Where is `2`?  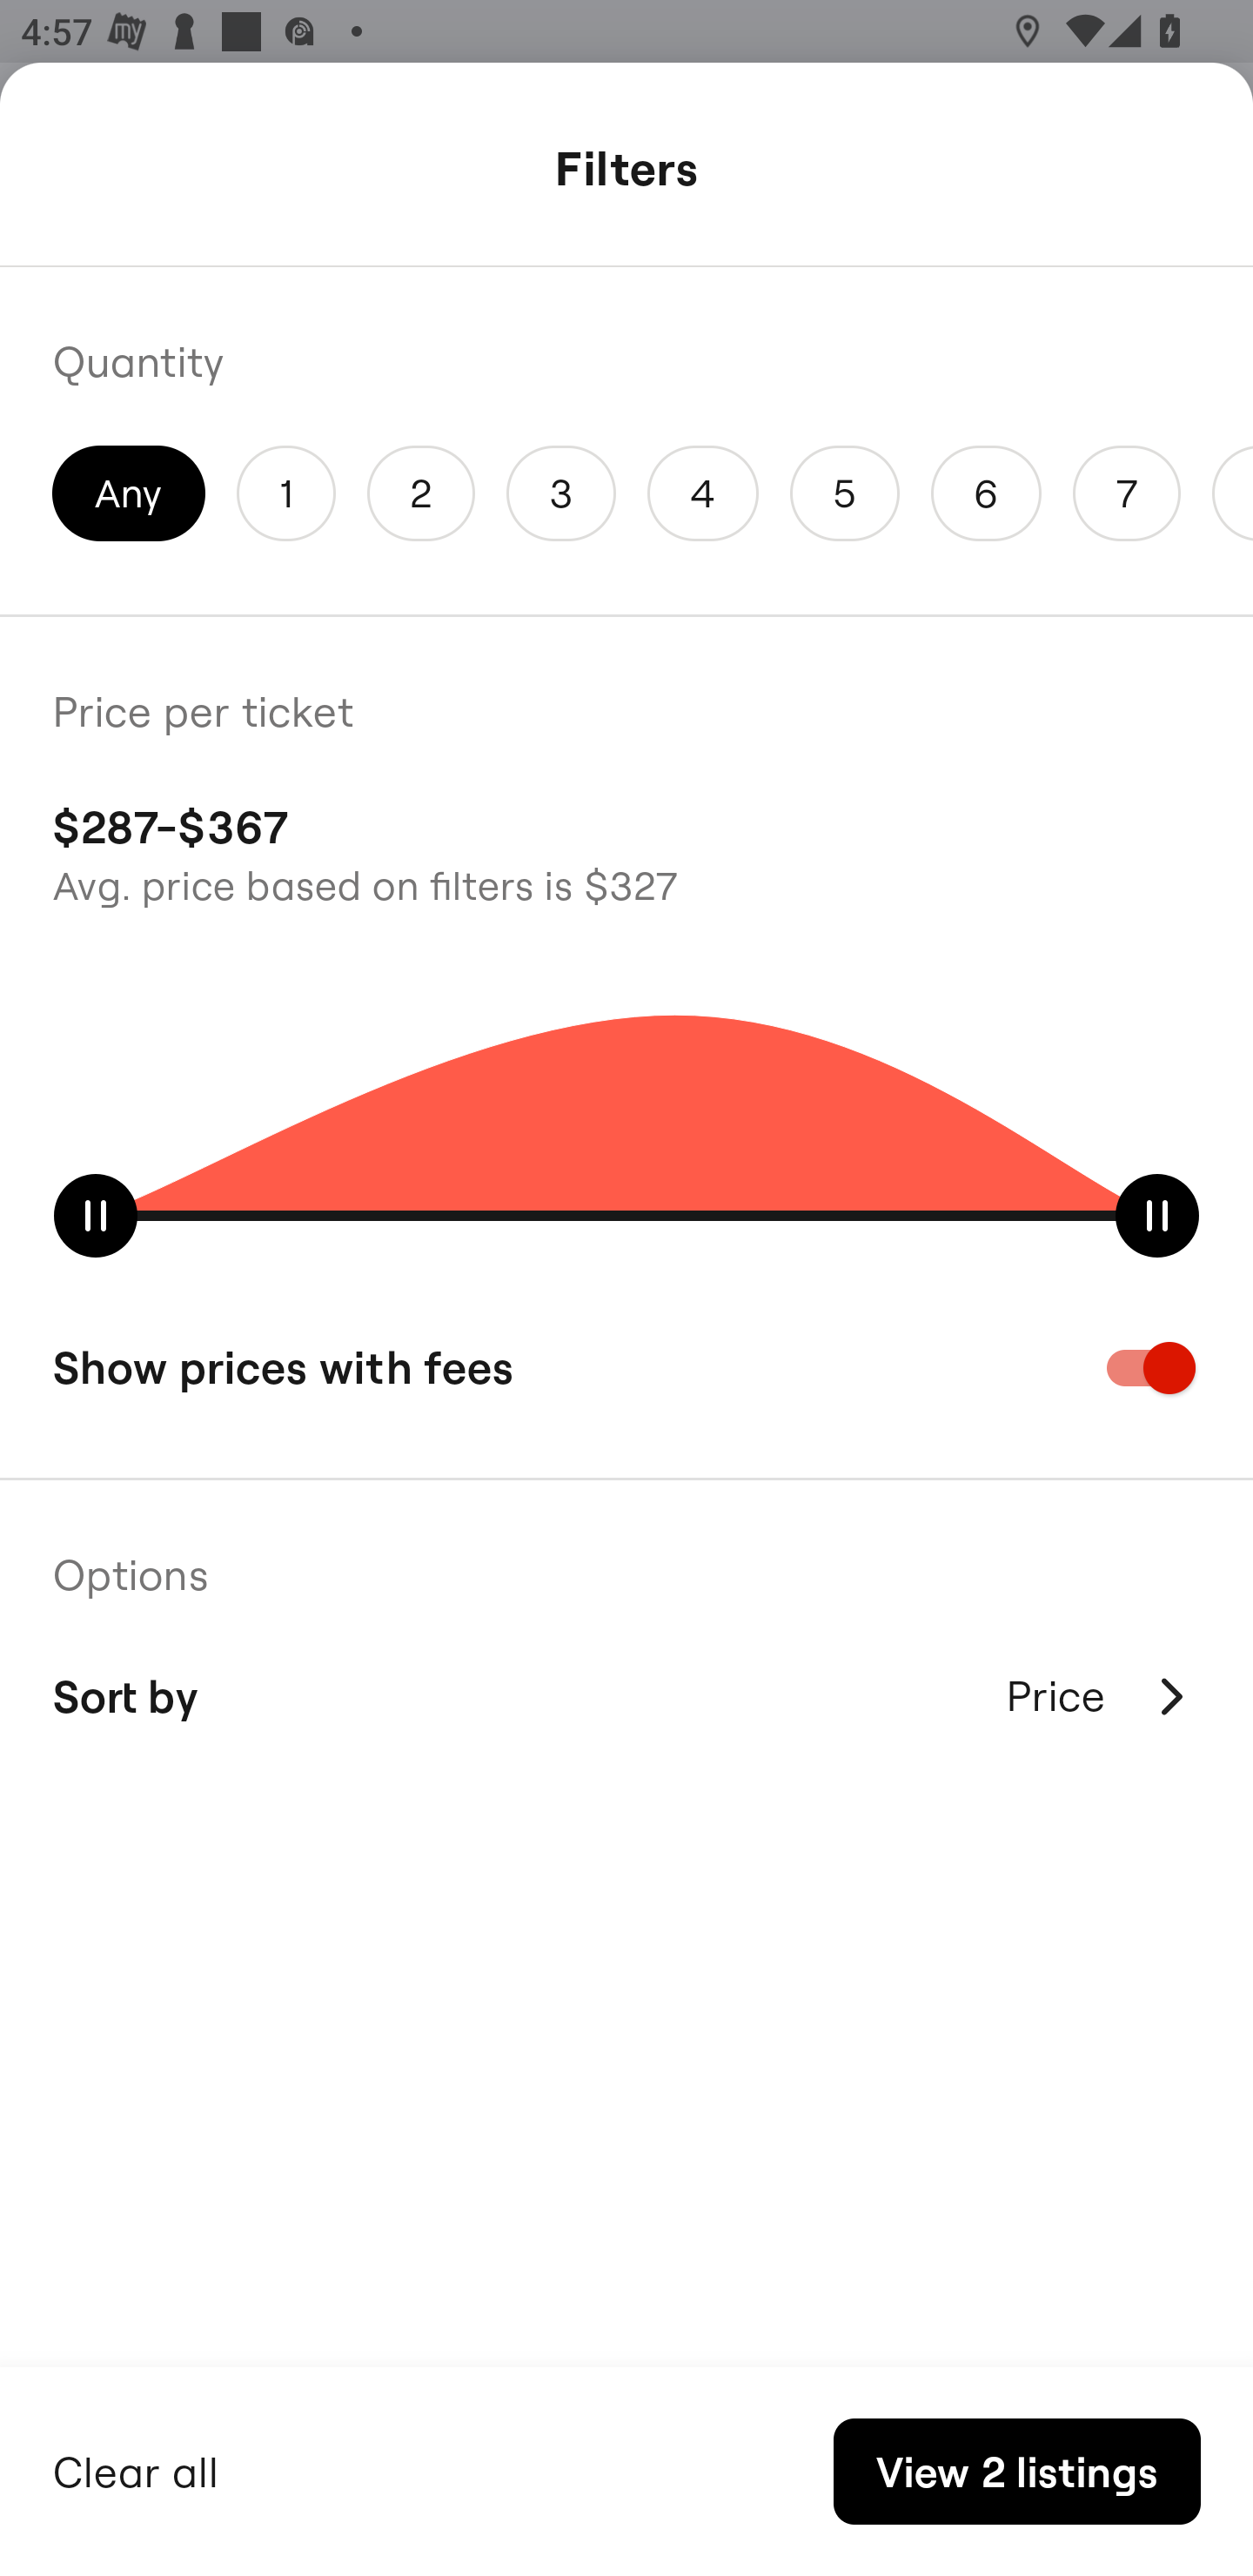 2 is located at coordinates (420, 493).